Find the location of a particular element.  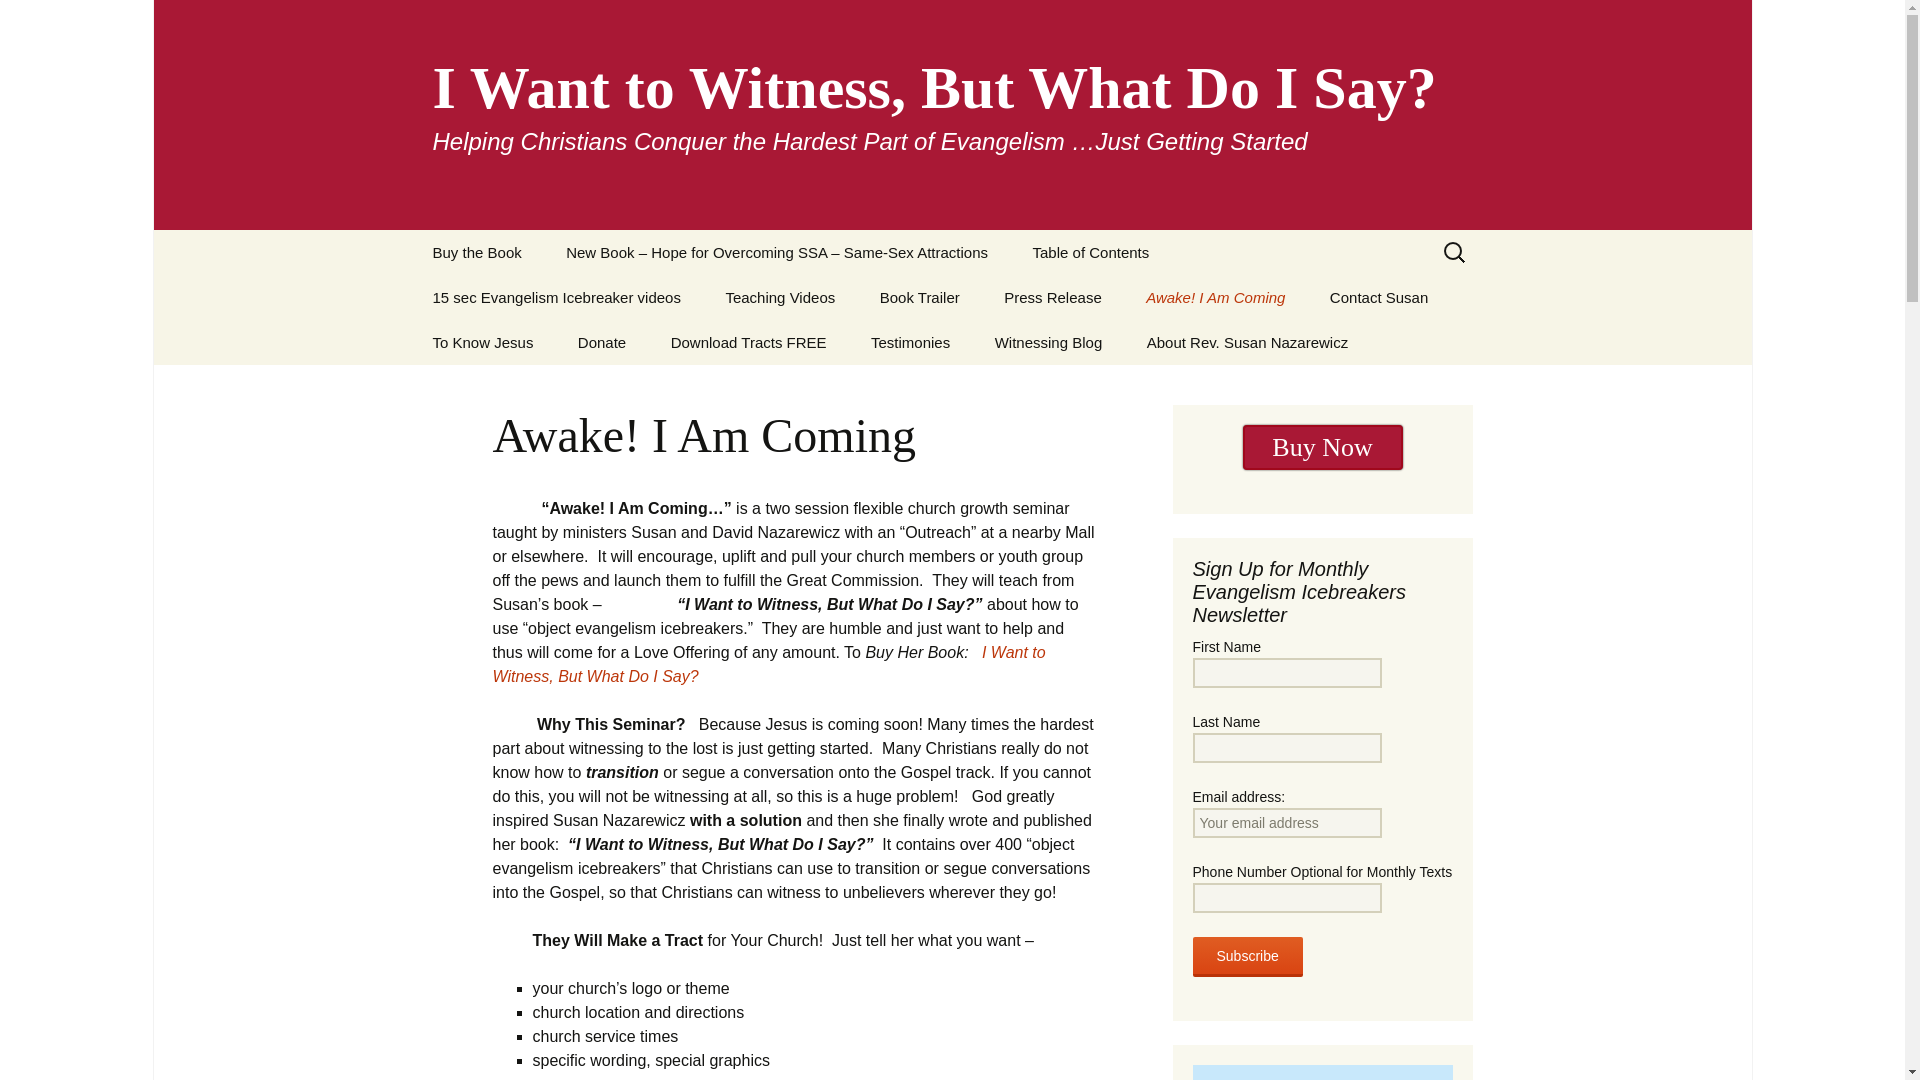

Why Christians Should Want to Pray in Tongues is located at coordinates (512, 402).